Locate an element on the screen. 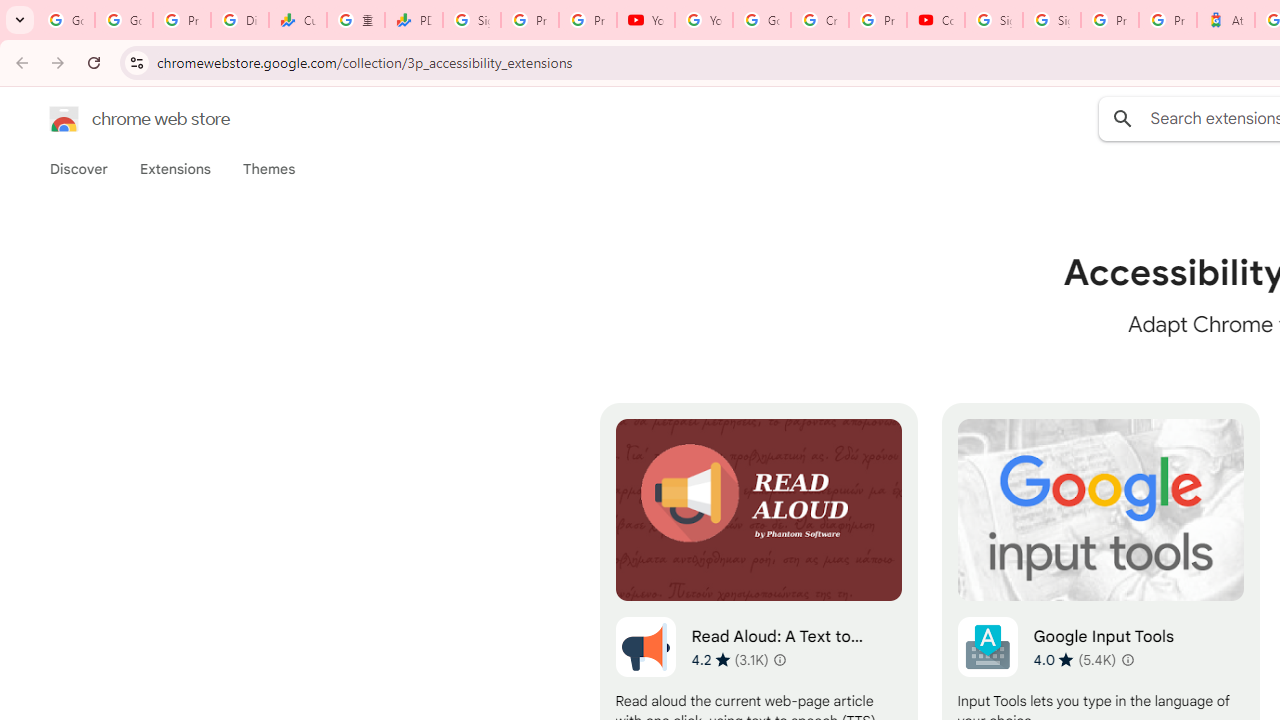 The width and height of the screenshot is (1280, 720). PDD Holdings Inc - ADR (PDD) Price & News - Google Finance is located at coordinates (414, 20).